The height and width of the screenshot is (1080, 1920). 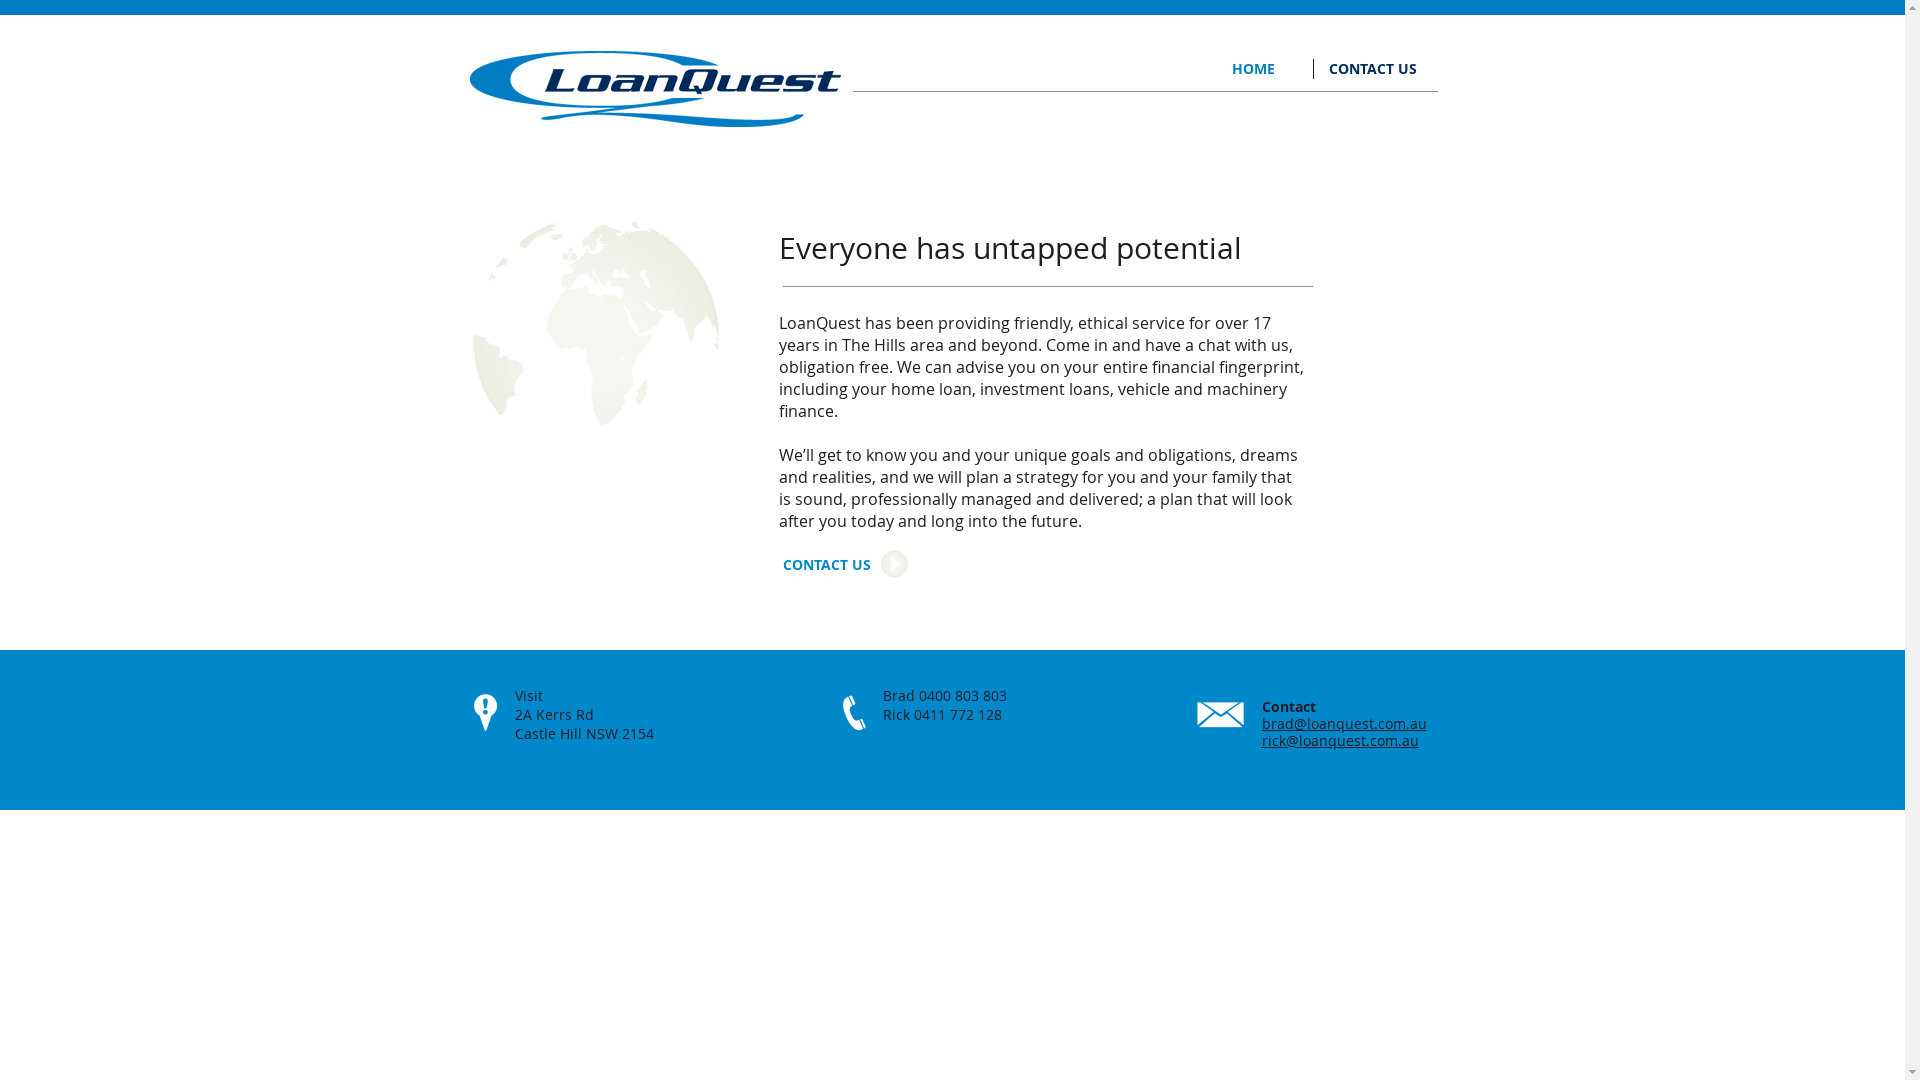 I want to click on brad@loanquest.com.au, so click(x=1344, y=724).